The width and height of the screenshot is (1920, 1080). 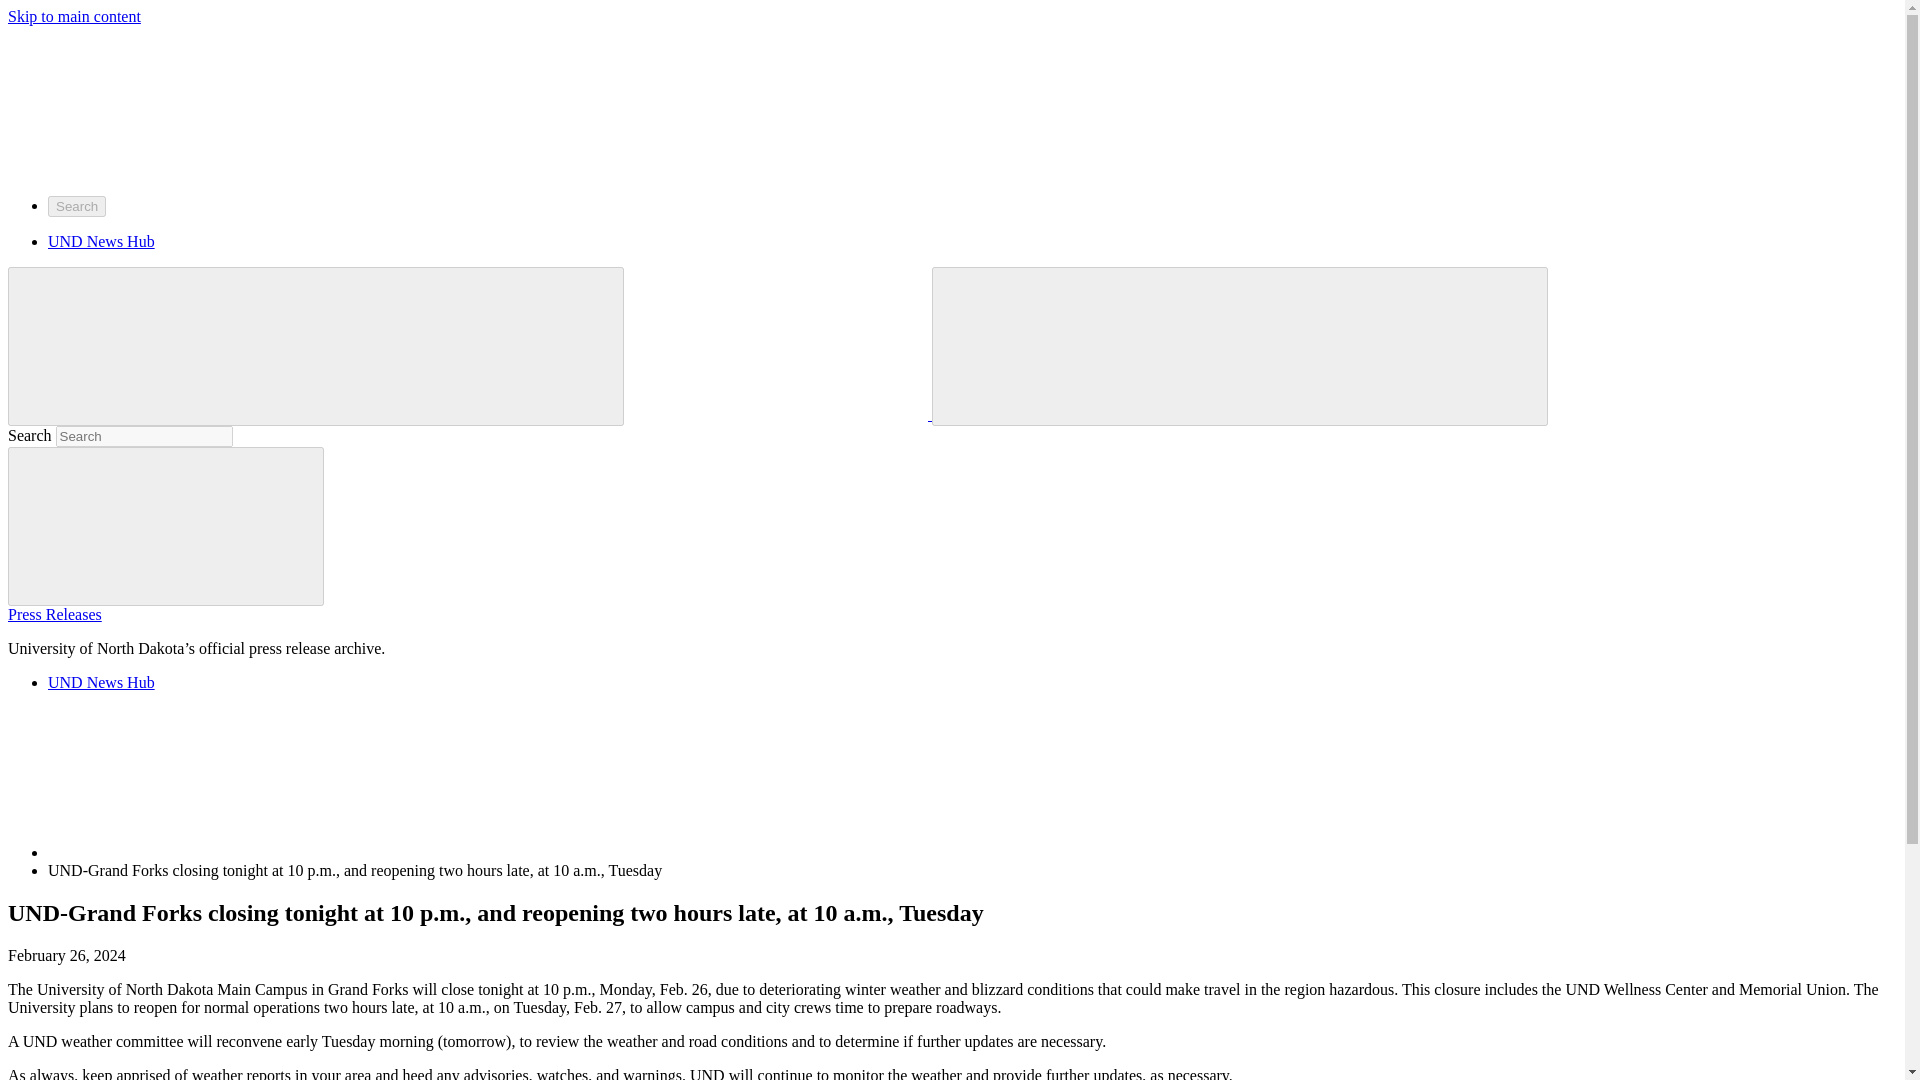 I want to click on Submit, so click(x=166, y=526).